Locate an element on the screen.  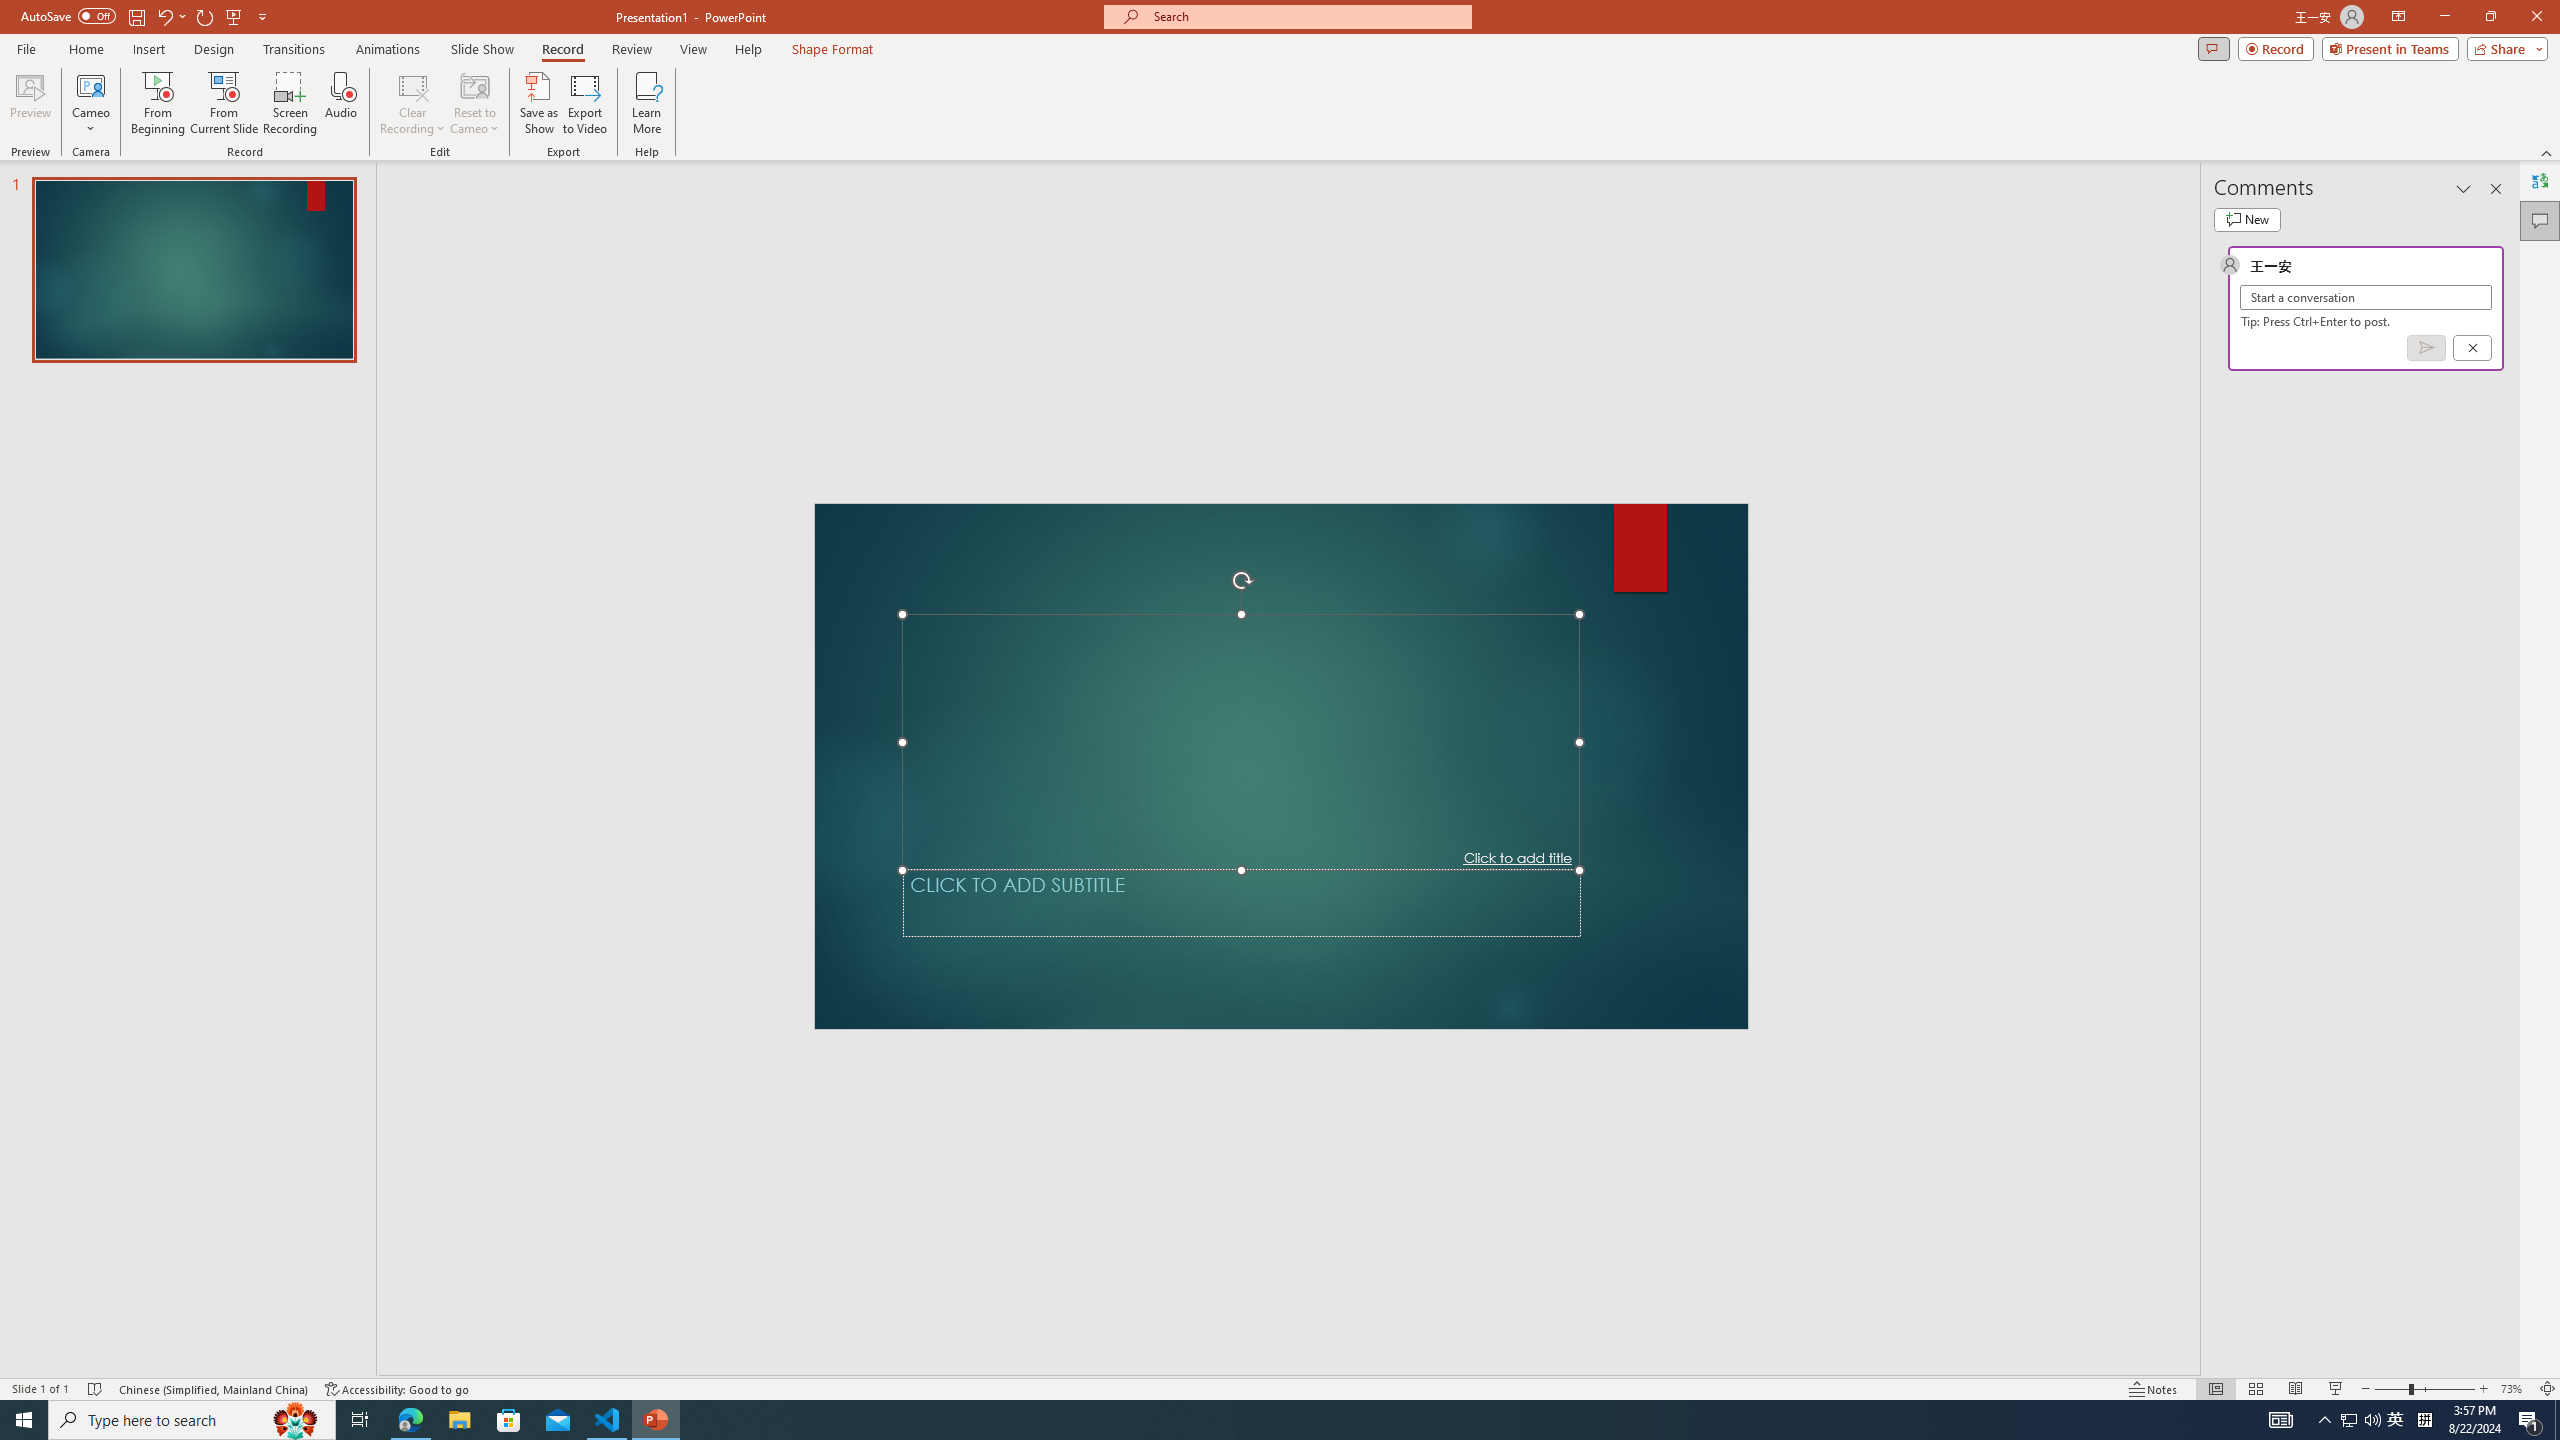
Zoom 75% is located at coordinates (2529, 1360).